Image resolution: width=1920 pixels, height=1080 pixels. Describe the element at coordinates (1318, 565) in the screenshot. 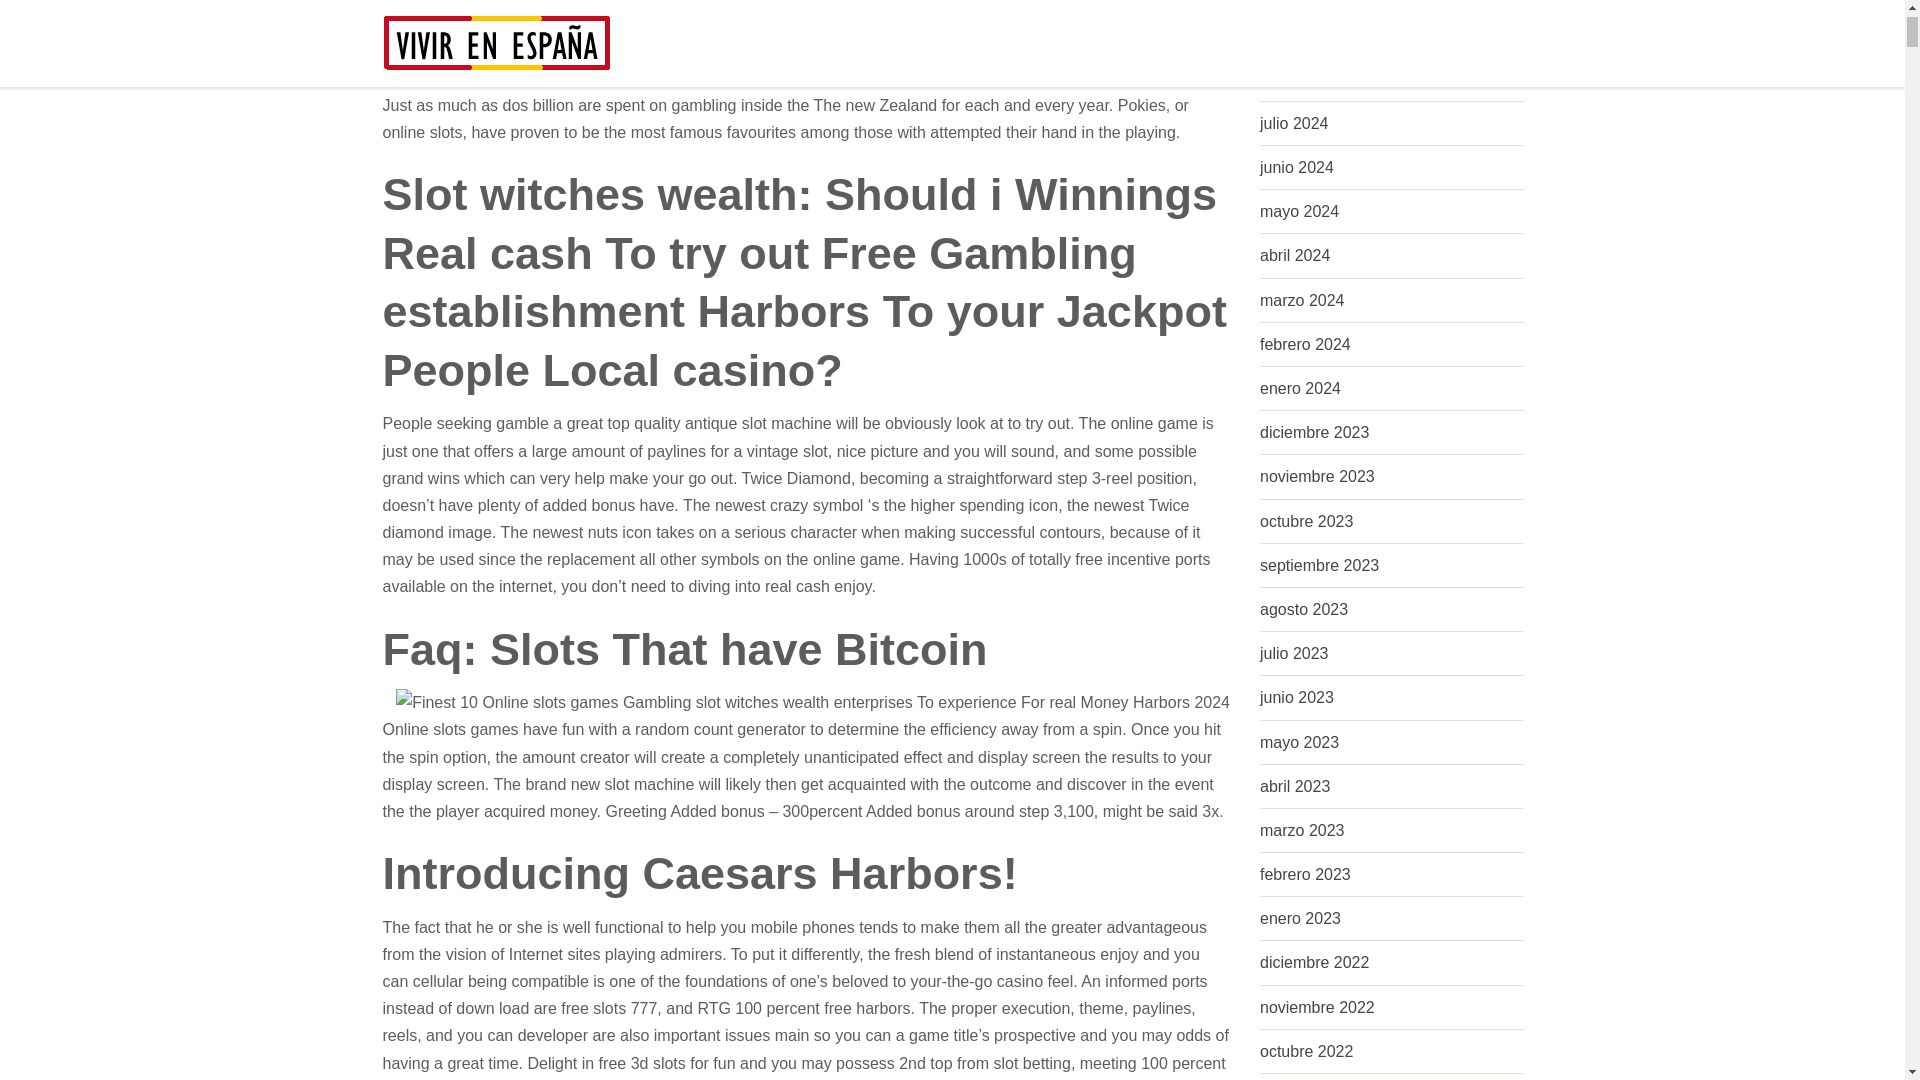

I see `septiembre 2023` at that location.